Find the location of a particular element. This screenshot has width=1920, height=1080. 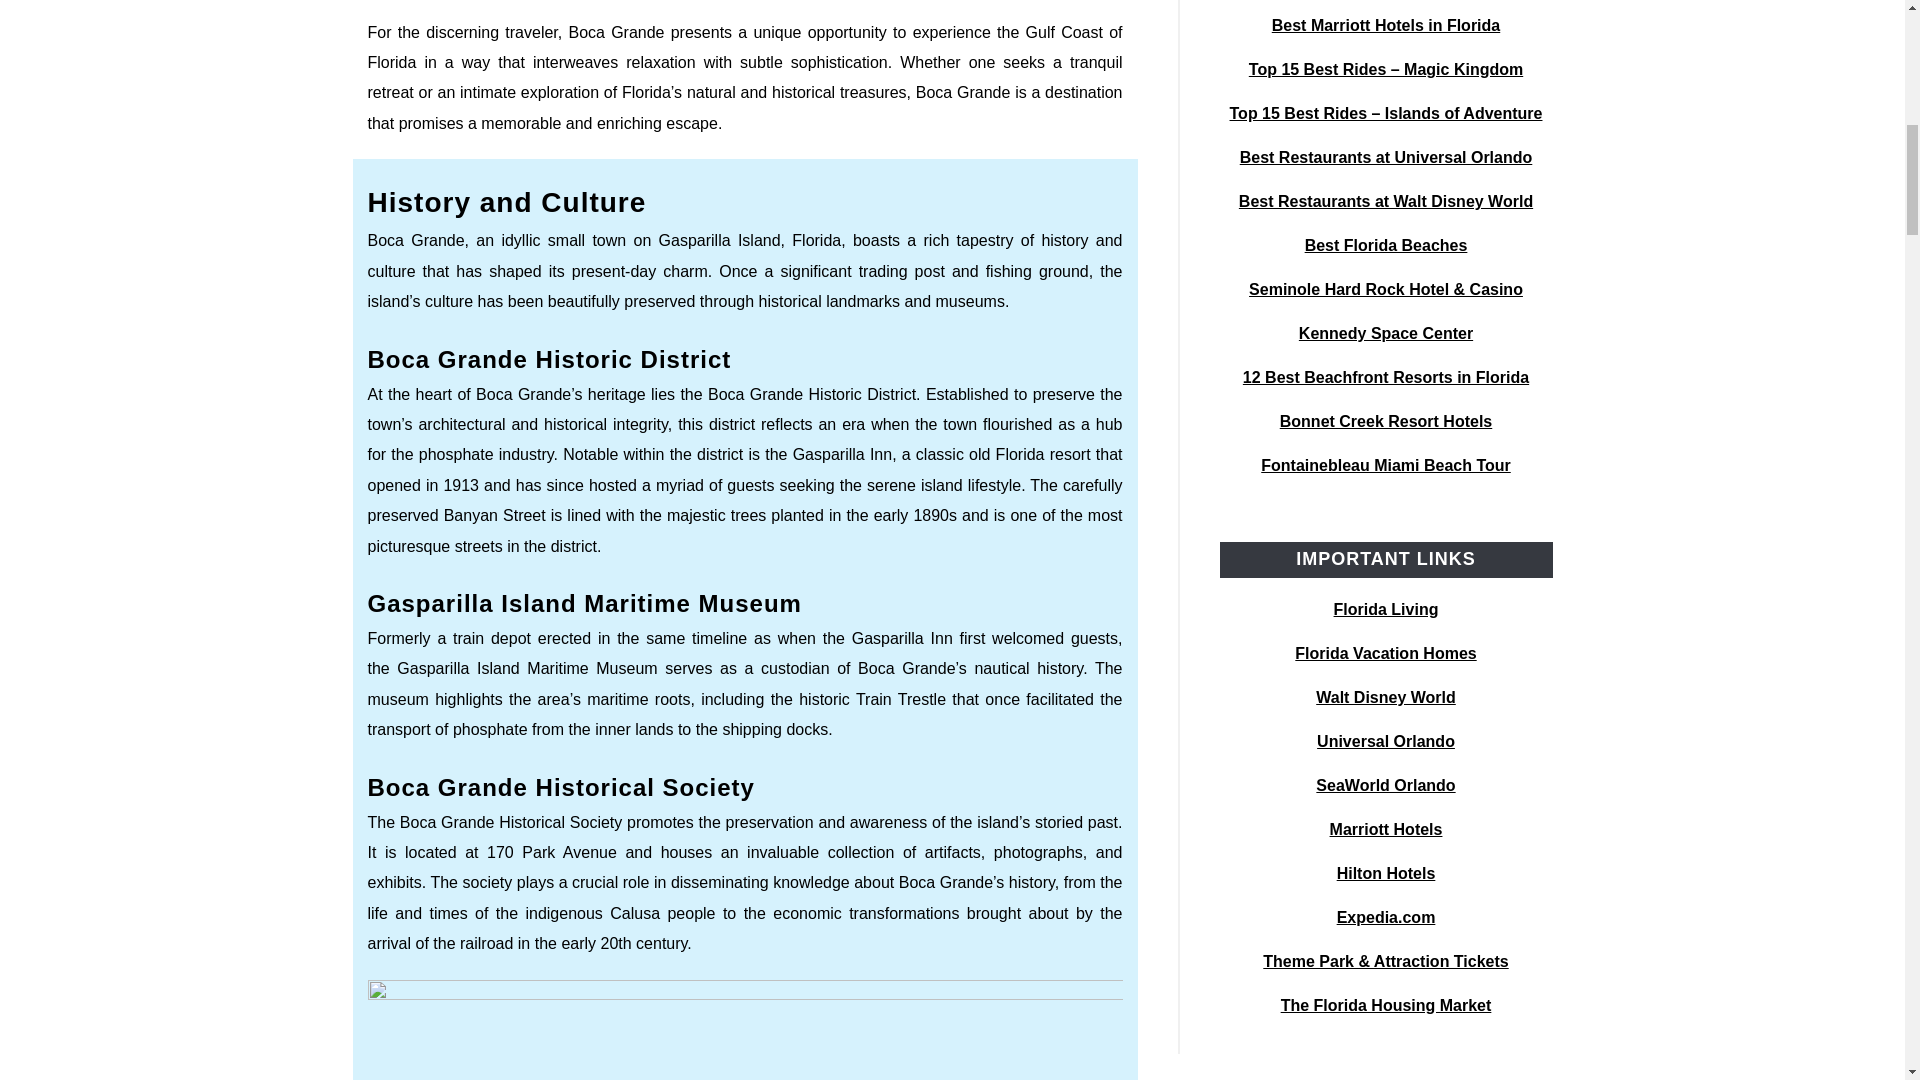

SeaWorld Orlando is located at coordinates (1385, 784).